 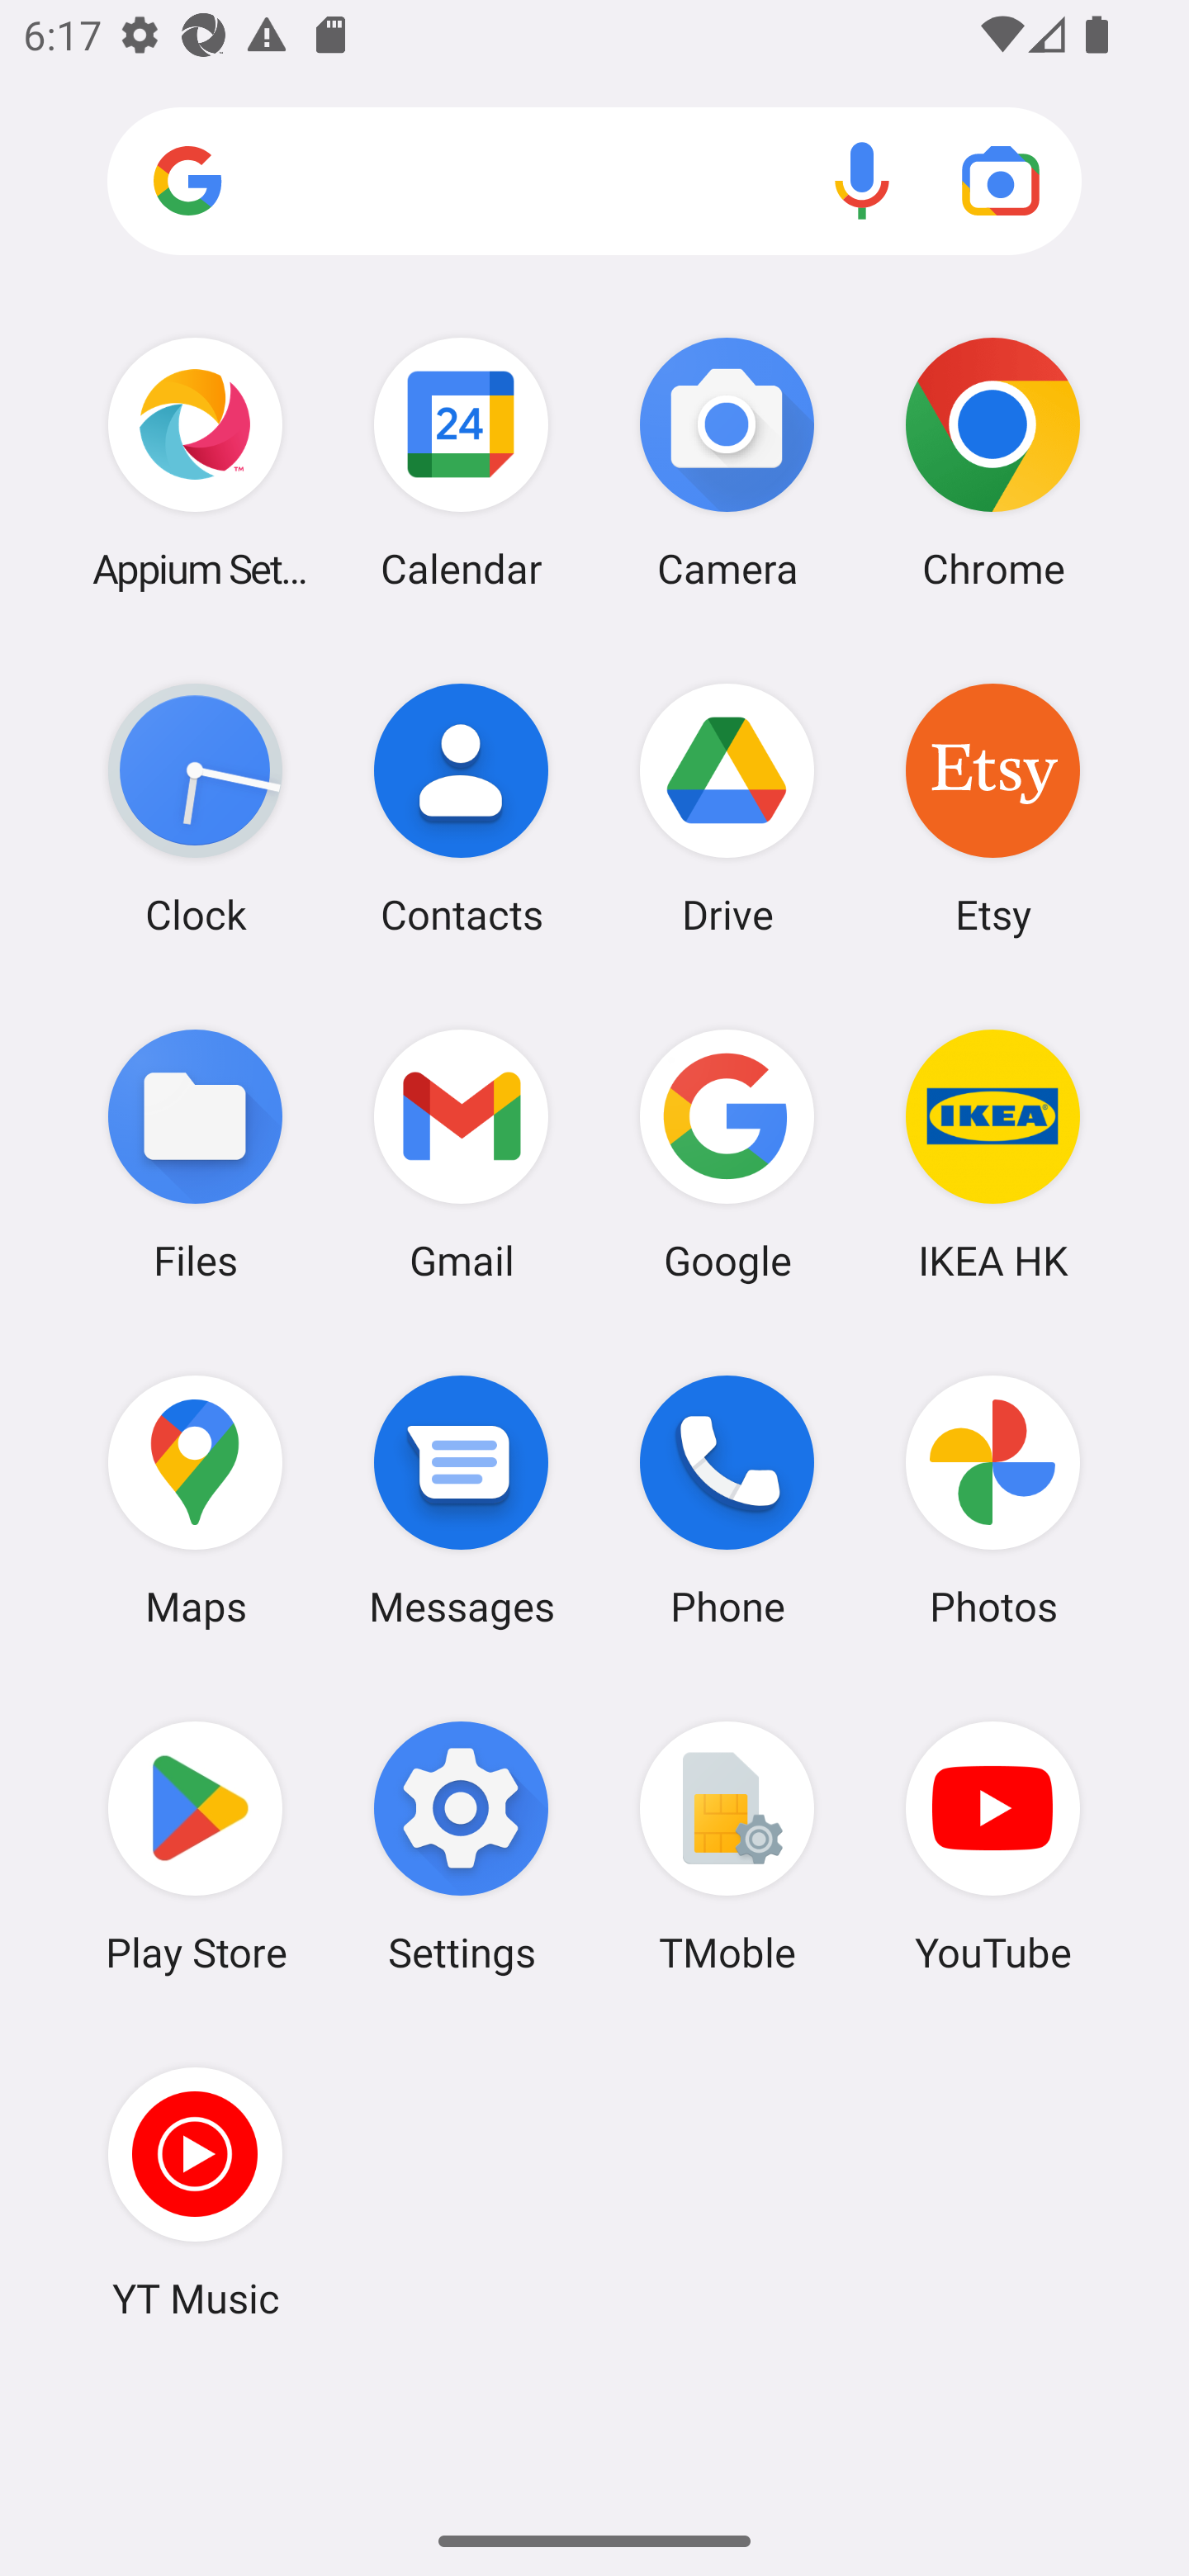 What do you see at coordinates (461, 1847) in the screenshot?
I see `Settings` at bounding box center [461, 1847].